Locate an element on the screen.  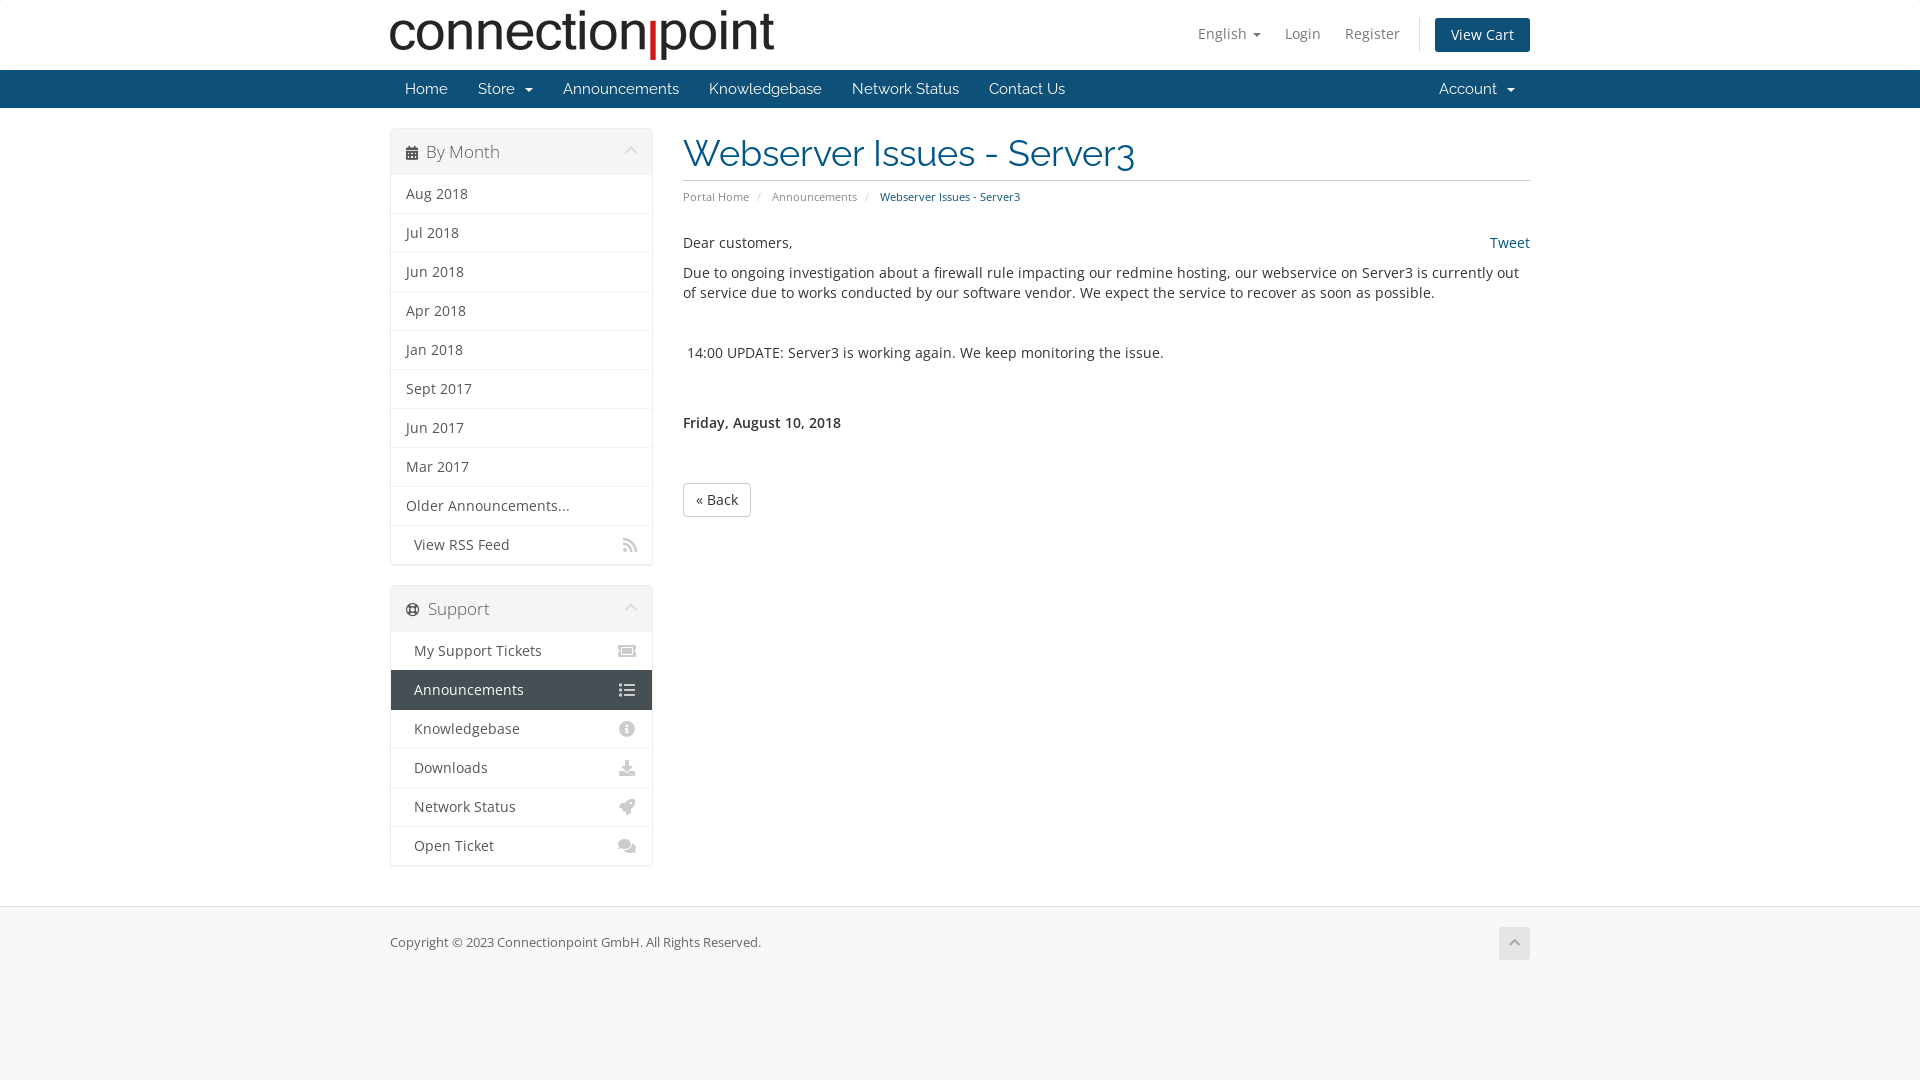
Register is located at coordinates (1372, 34).